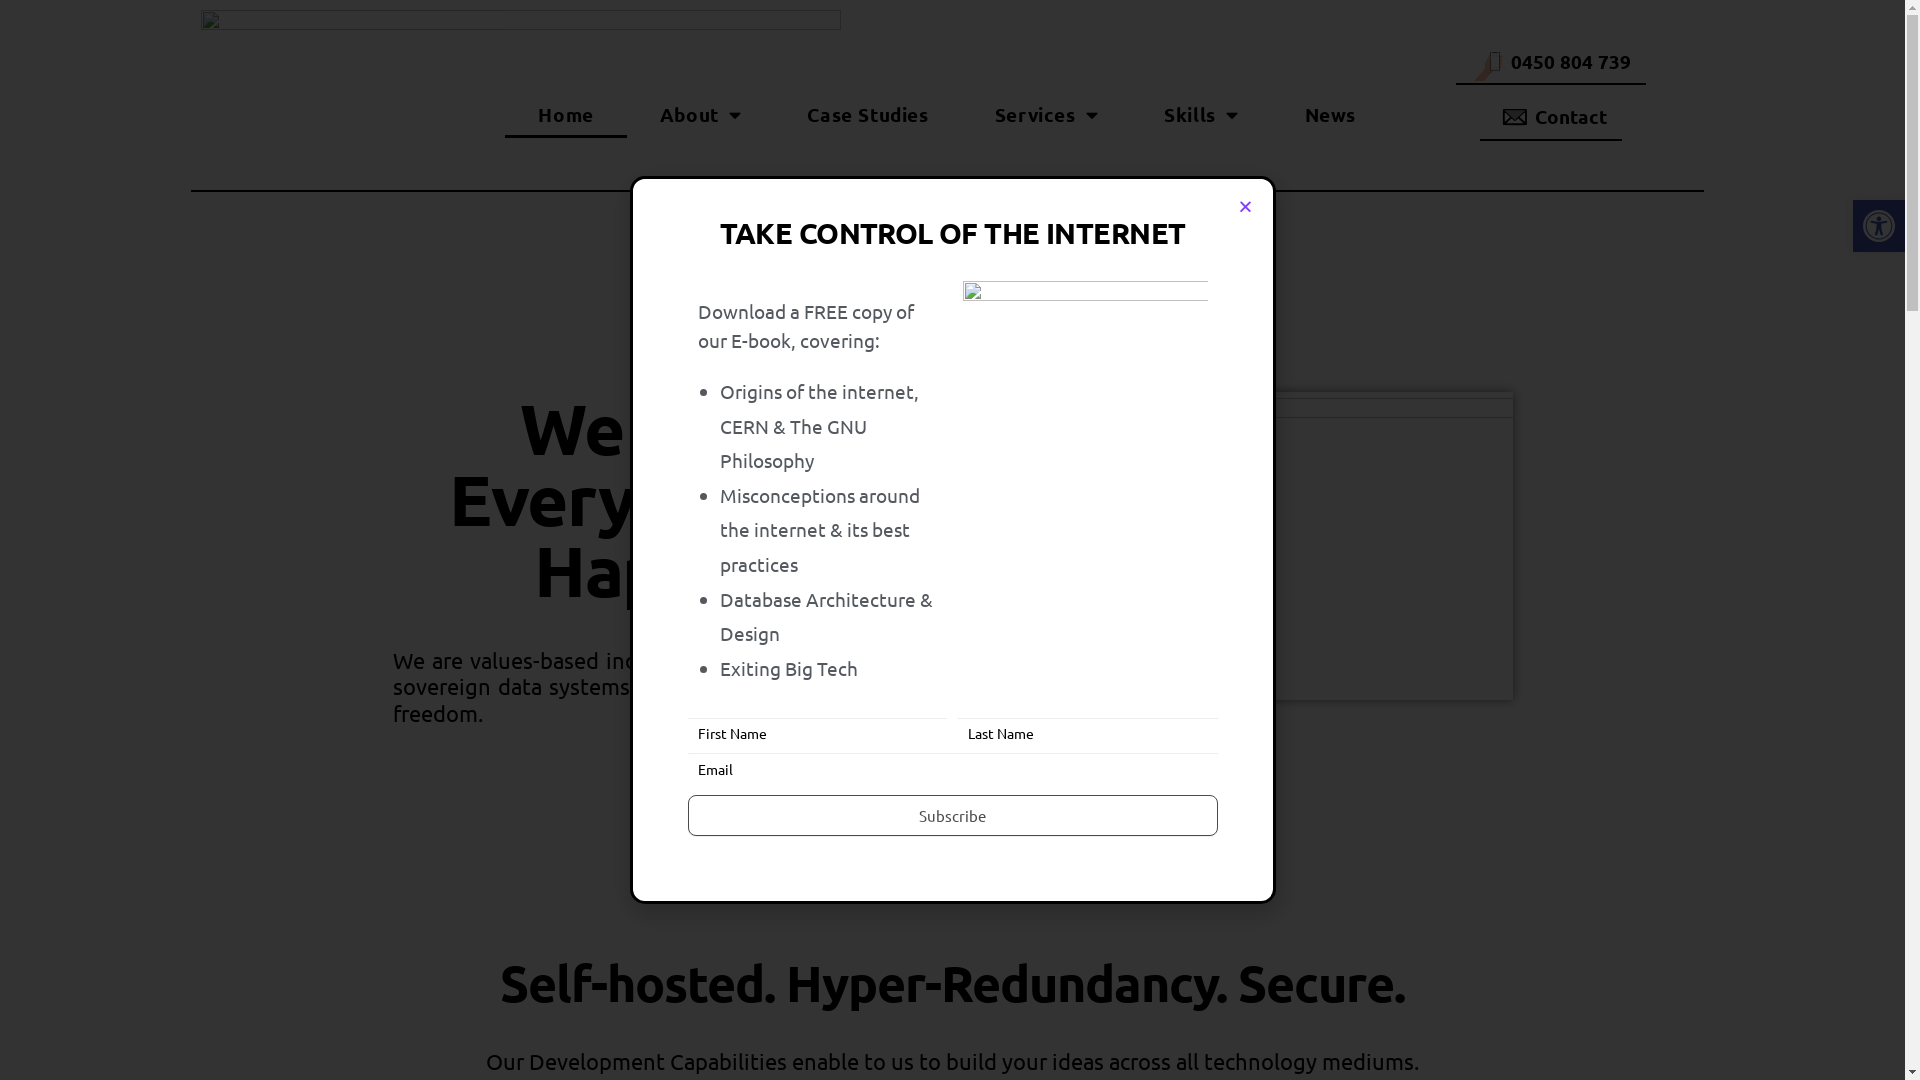 This screenshot has width=1920, height=1080. I want to click on Skills, so click(1201, 115).